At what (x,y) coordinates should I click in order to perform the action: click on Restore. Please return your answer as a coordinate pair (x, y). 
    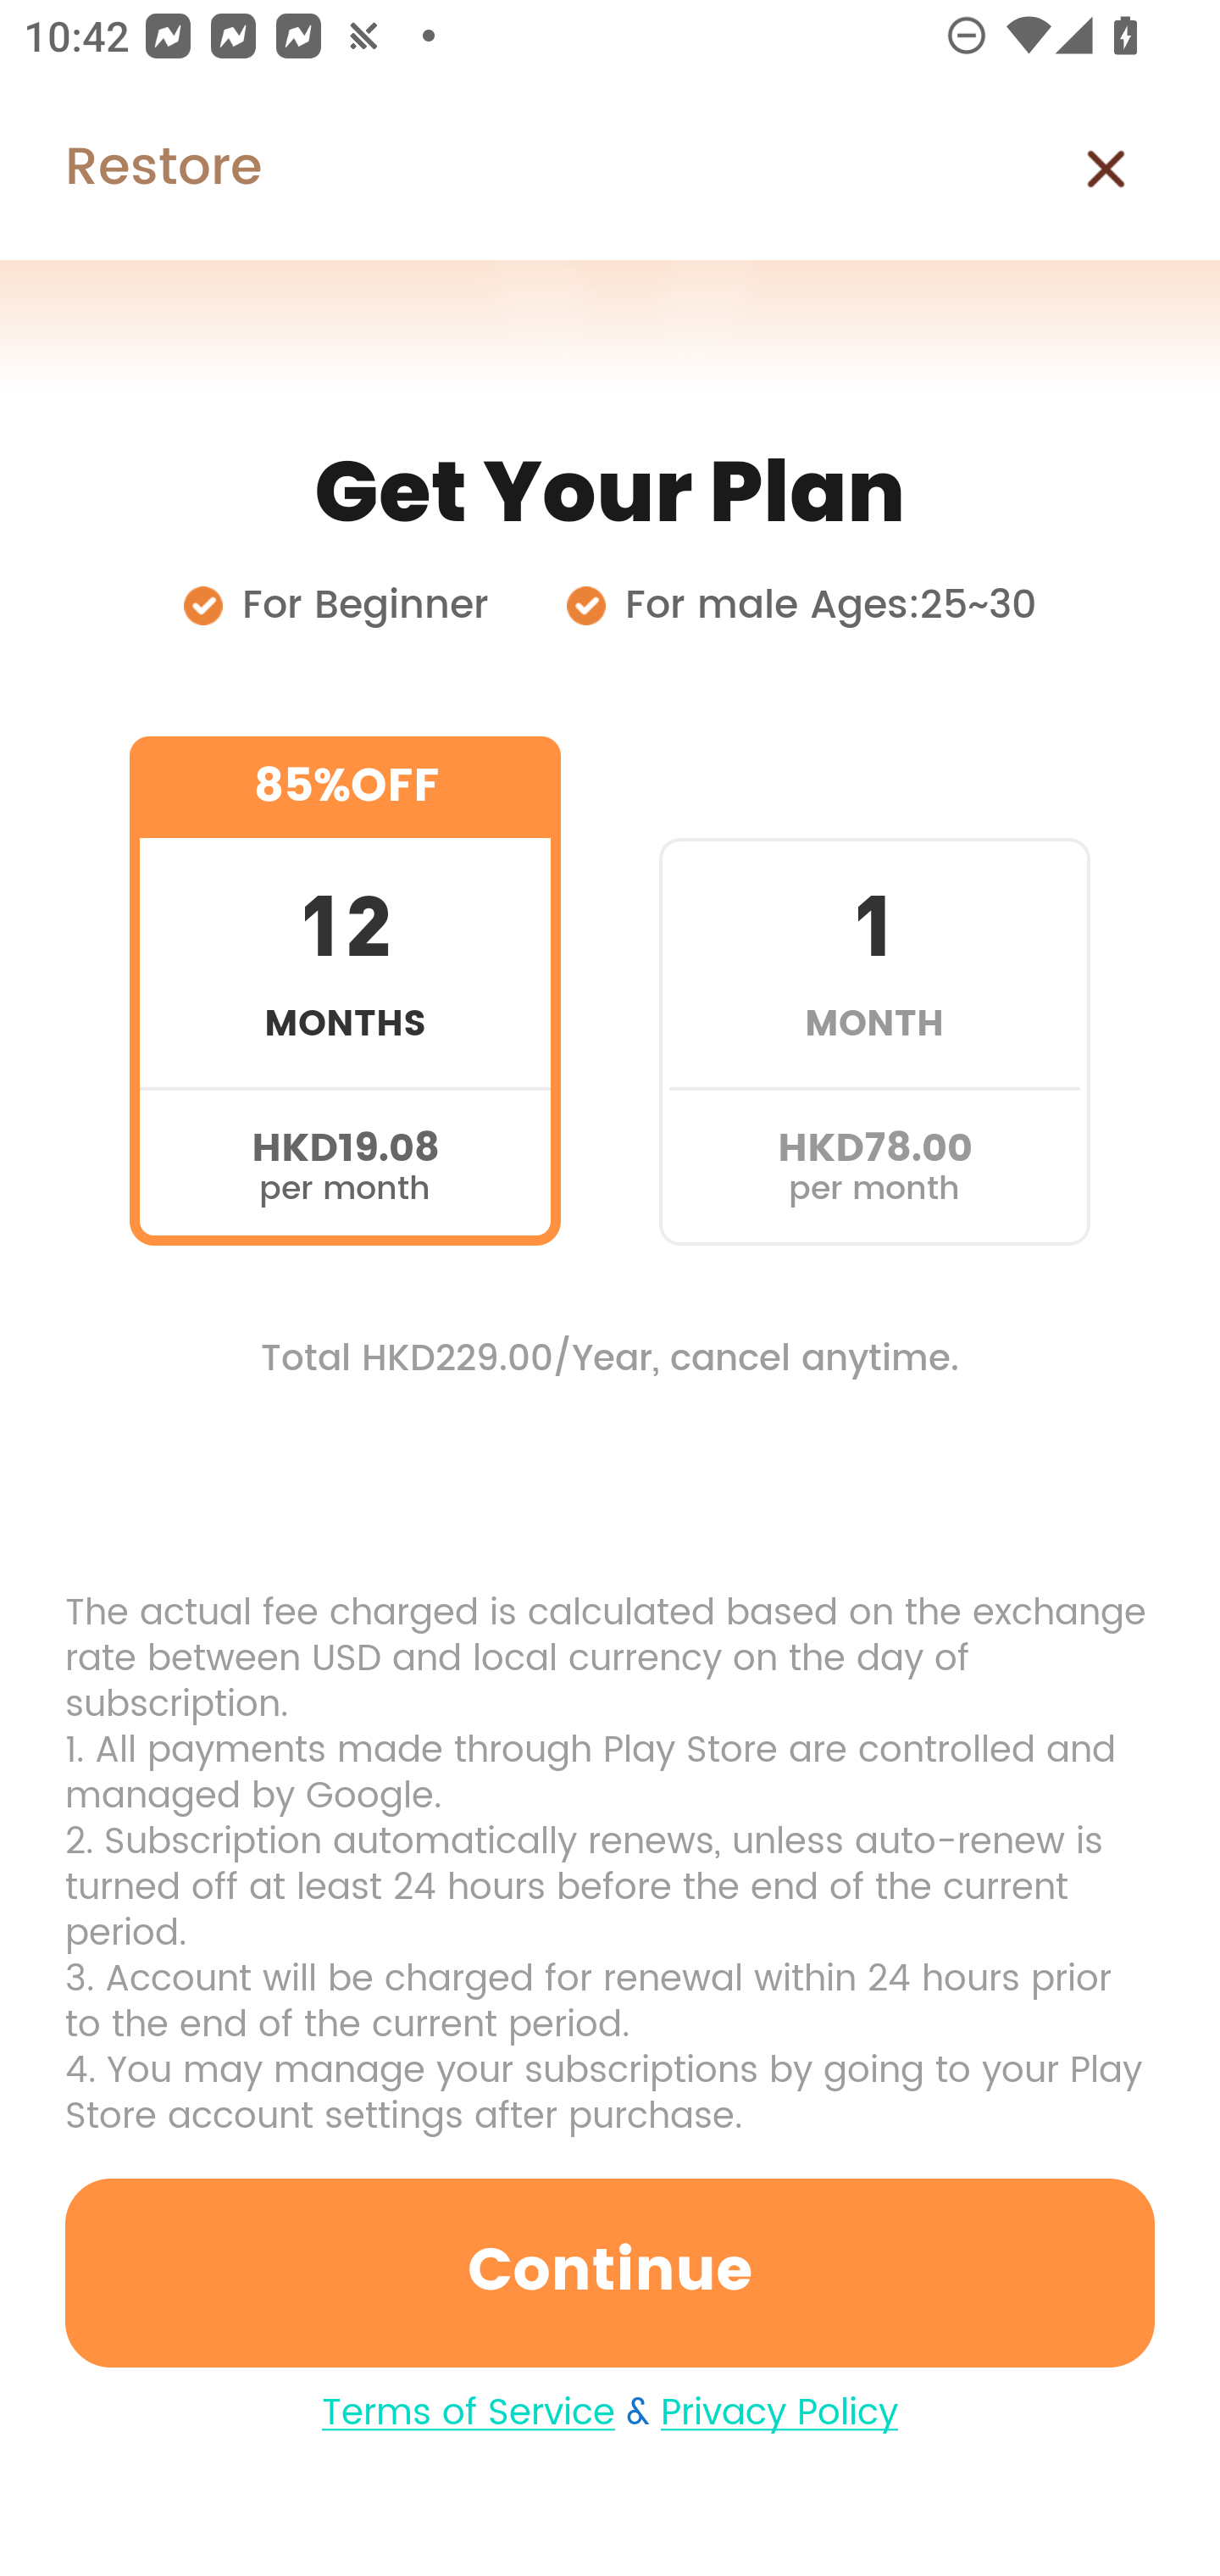
    Looking at the image, I should click on (130, 169).